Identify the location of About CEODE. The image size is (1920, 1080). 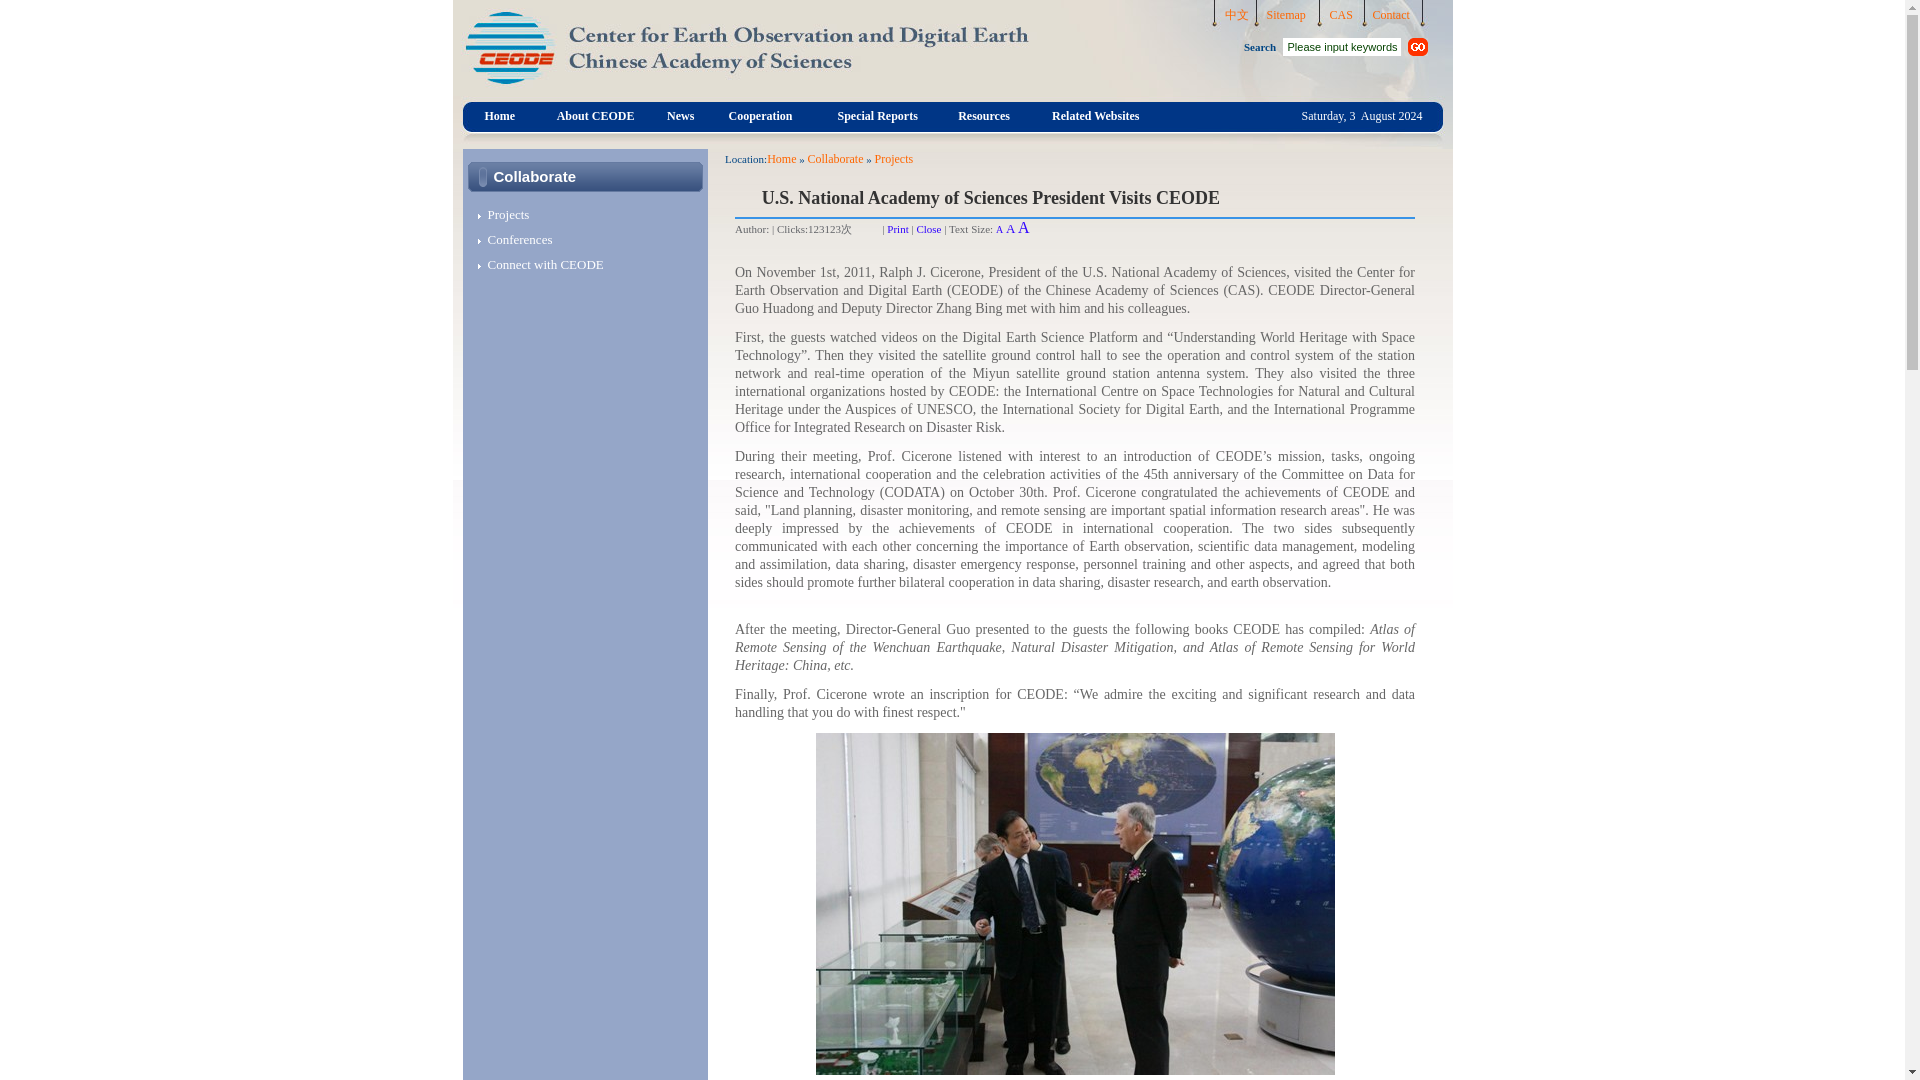
(596, 112).